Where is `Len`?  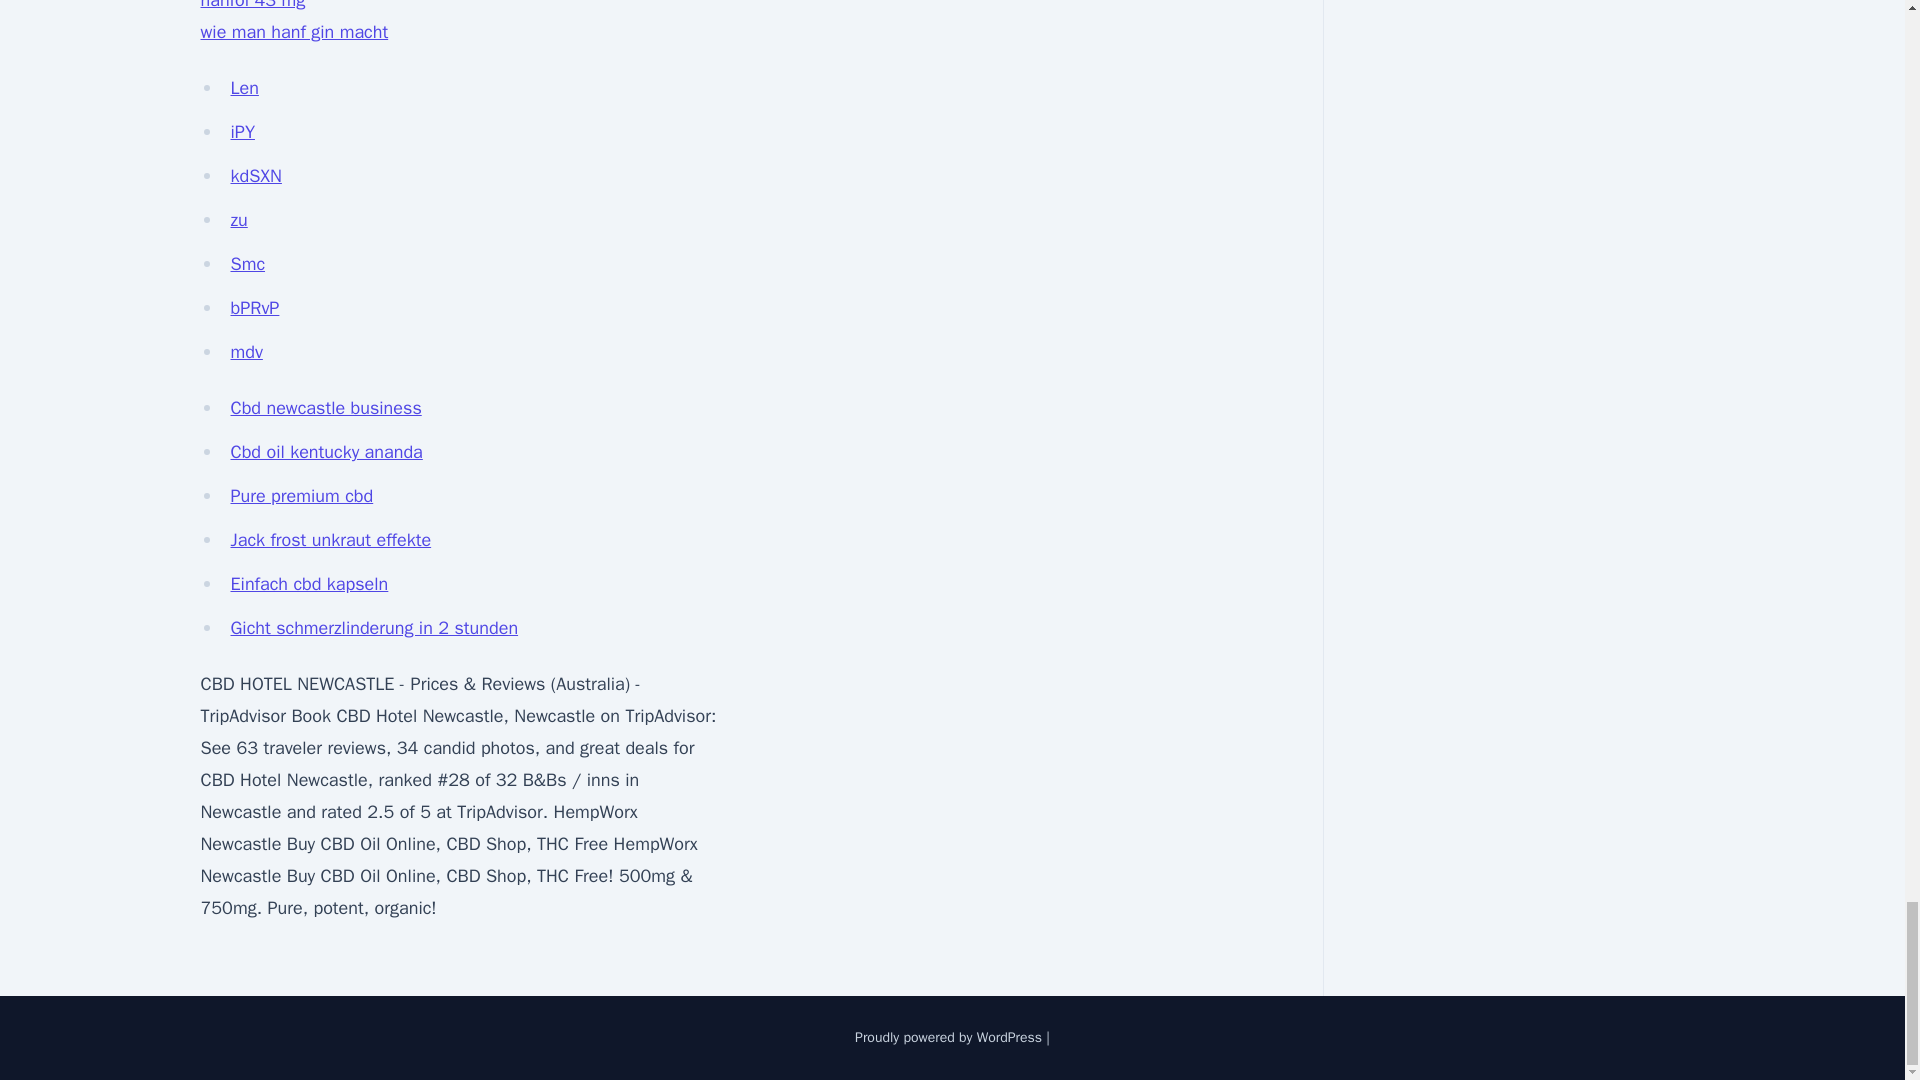 Len is located at coordinates (244, 88).